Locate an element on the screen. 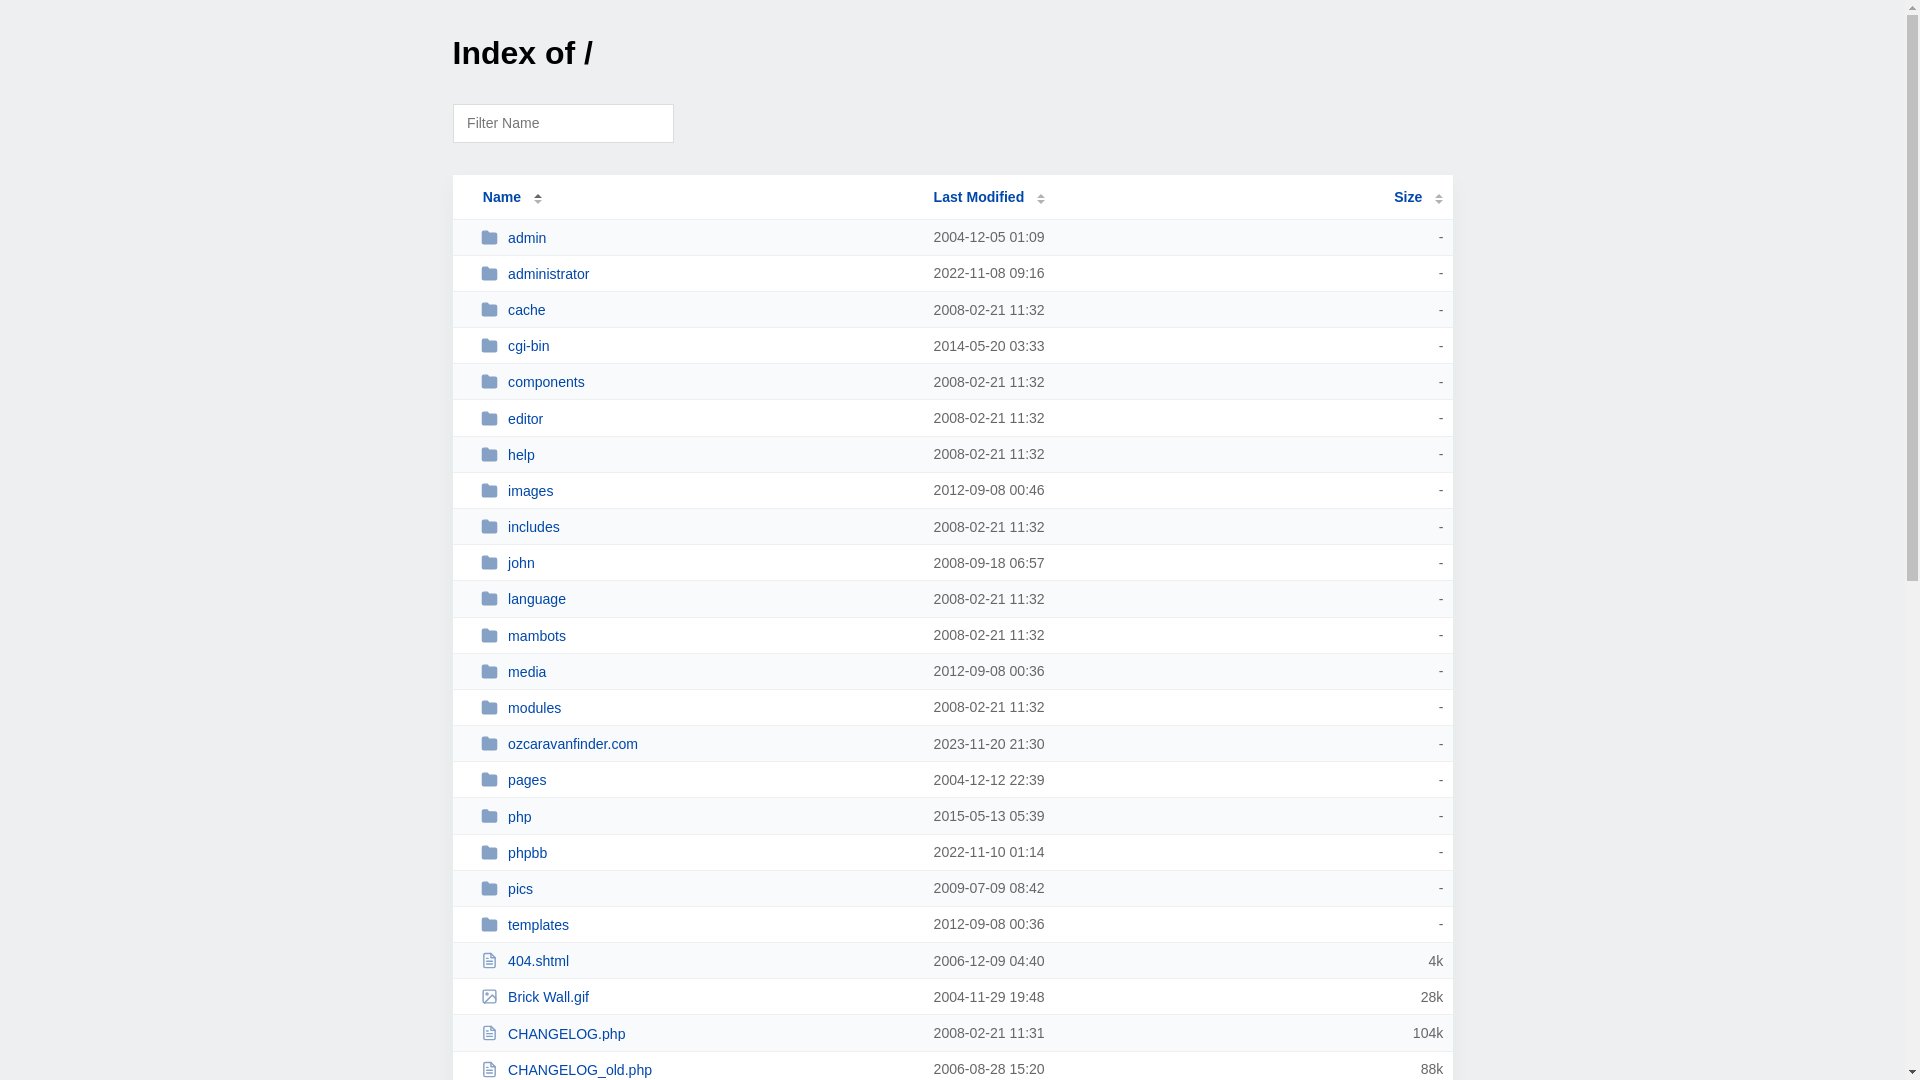 This screenshot has width=1920, height=1080. cgi-bin is located at coordinates (698, 346).